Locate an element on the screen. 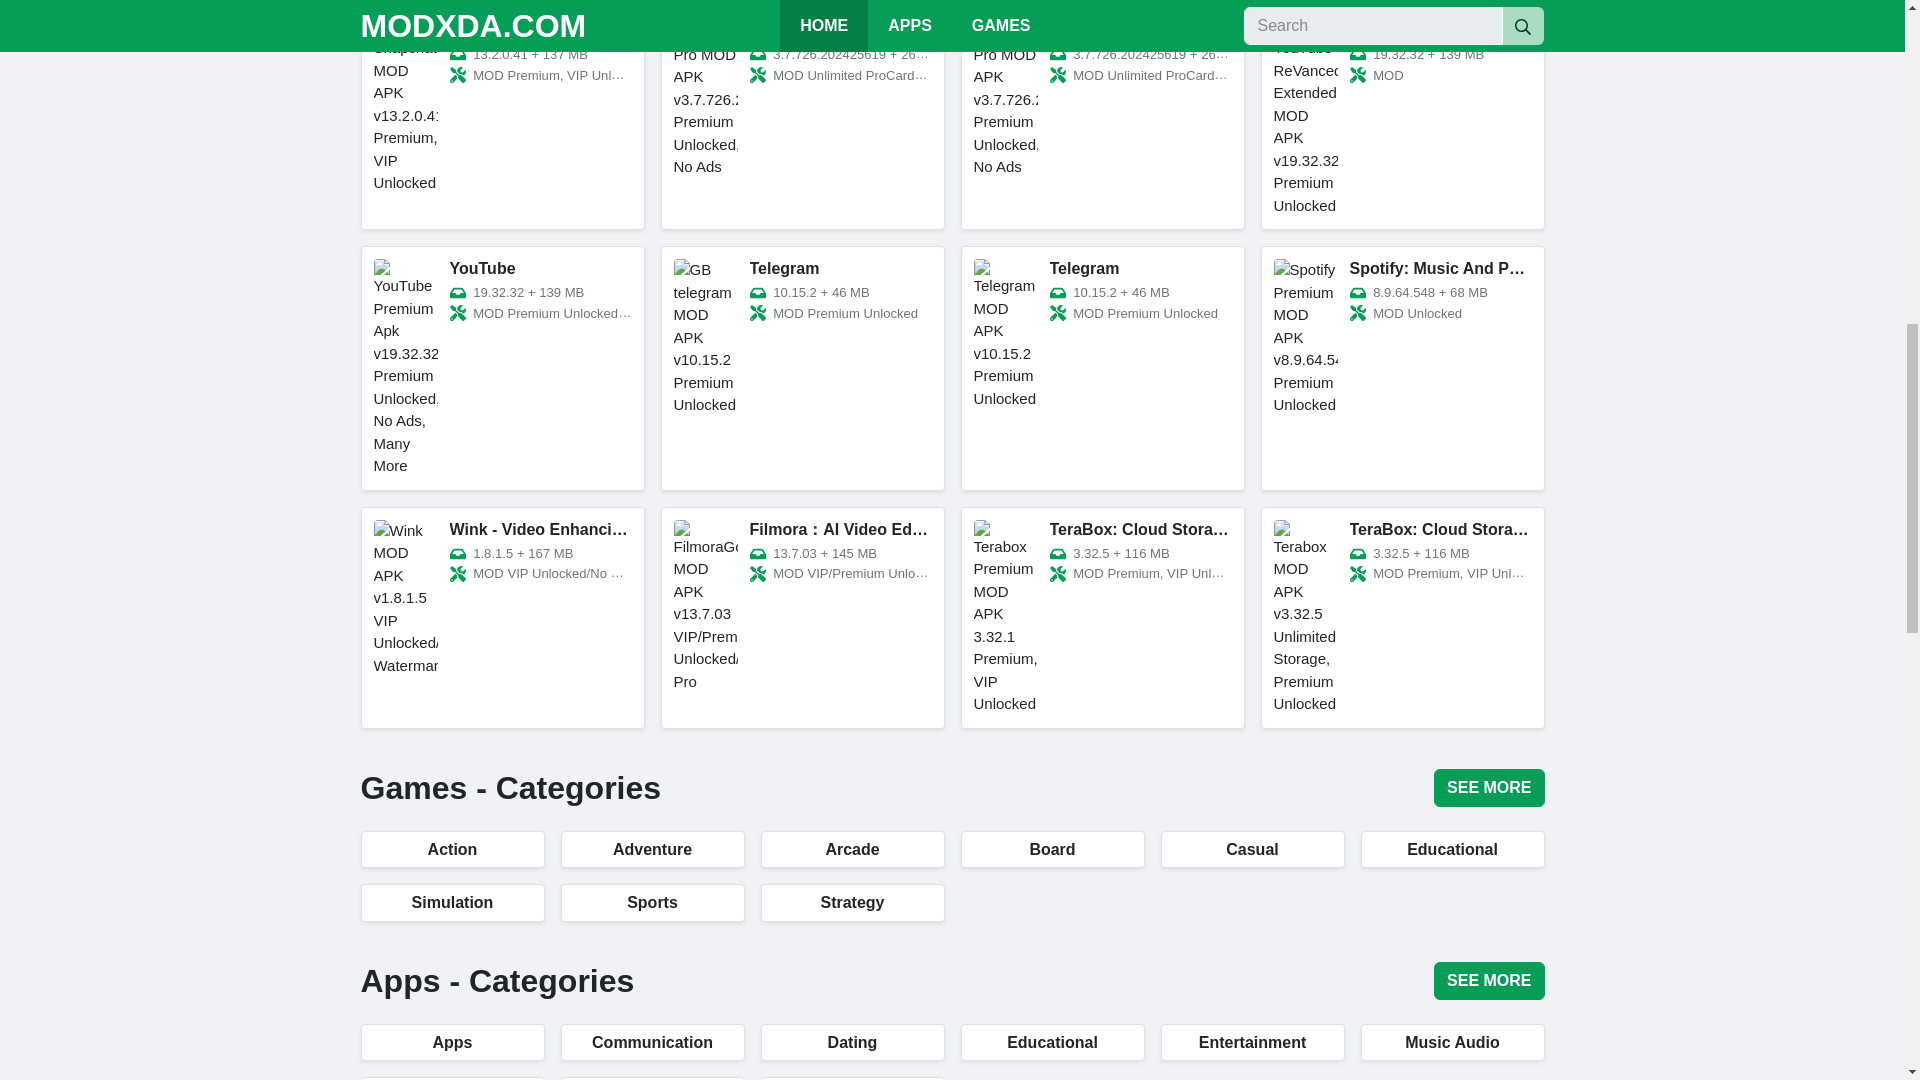  YouTube ReVanced Extended MOD APK v19.32.32 Premium Unlocked is located at coordinates (1401, 118).